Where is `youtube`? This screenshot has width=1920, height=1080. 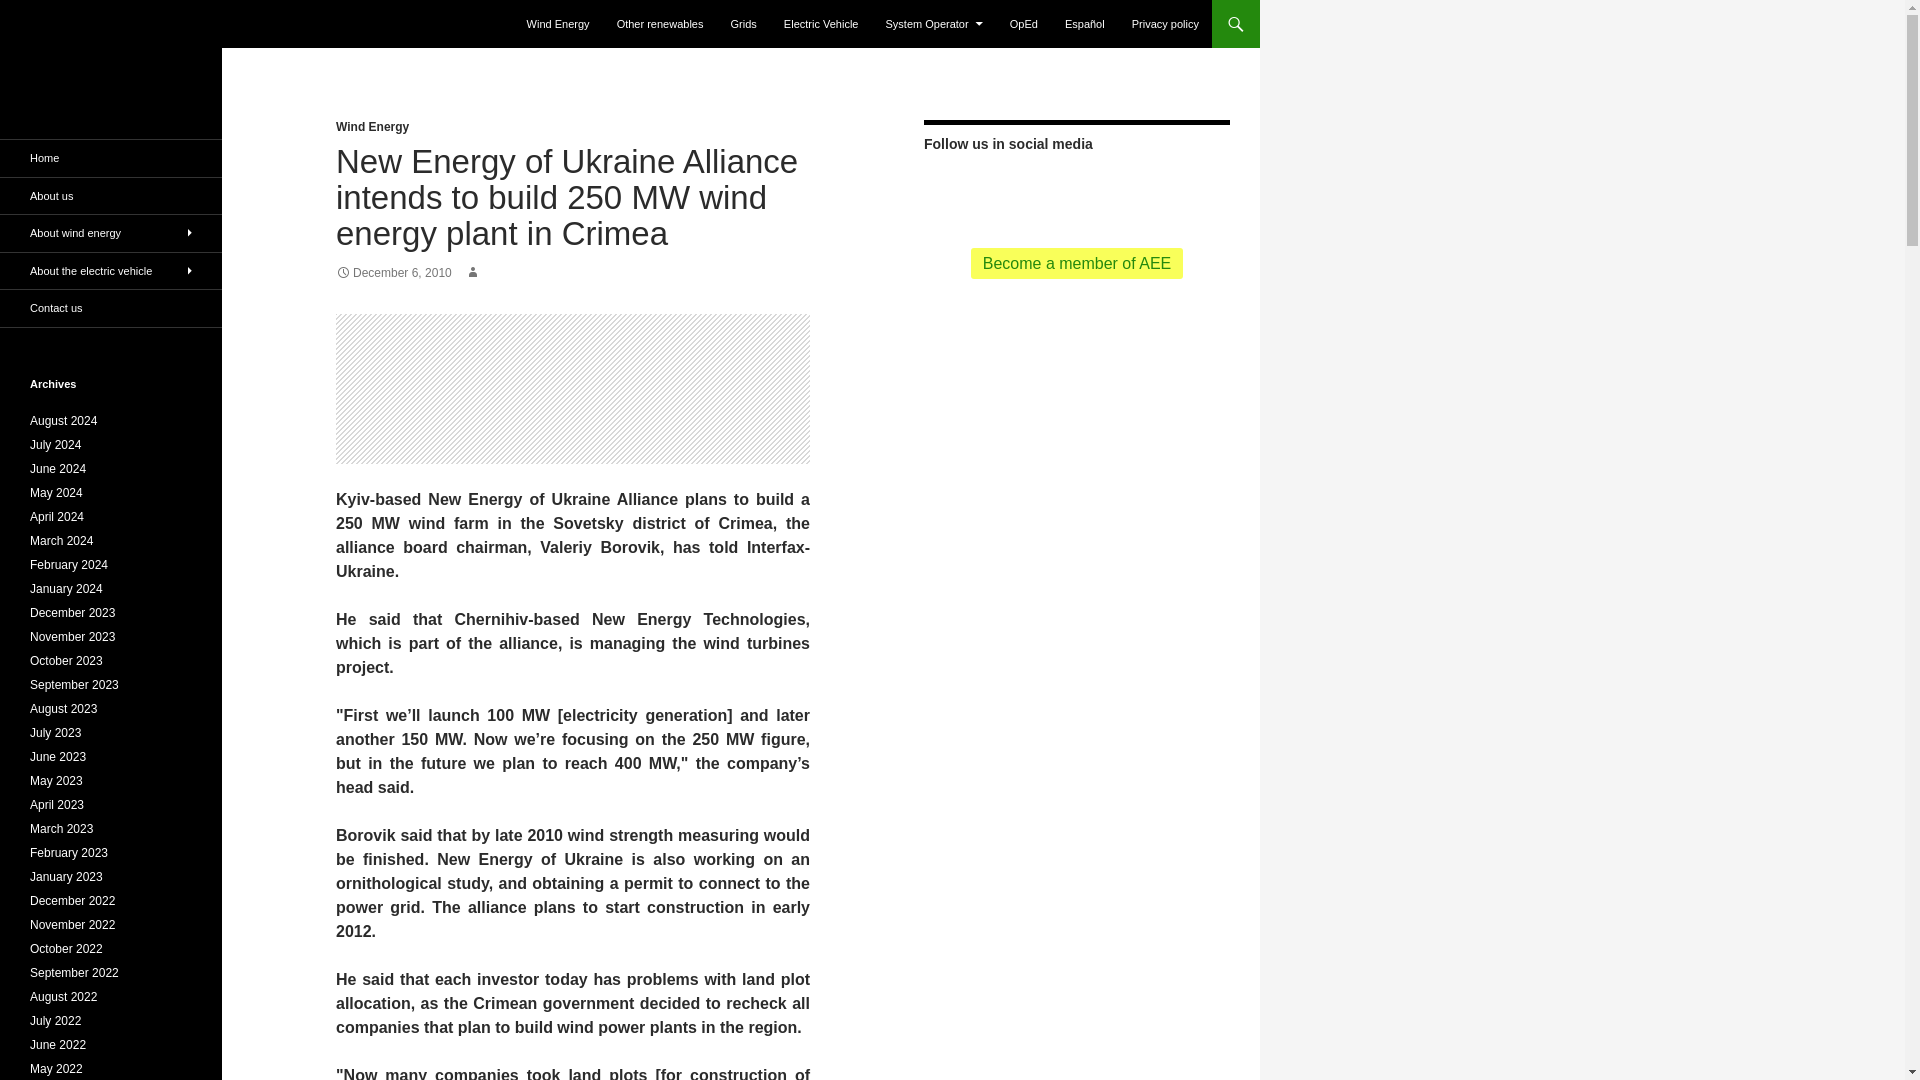 youtube is located at coordinates (1045, 190).